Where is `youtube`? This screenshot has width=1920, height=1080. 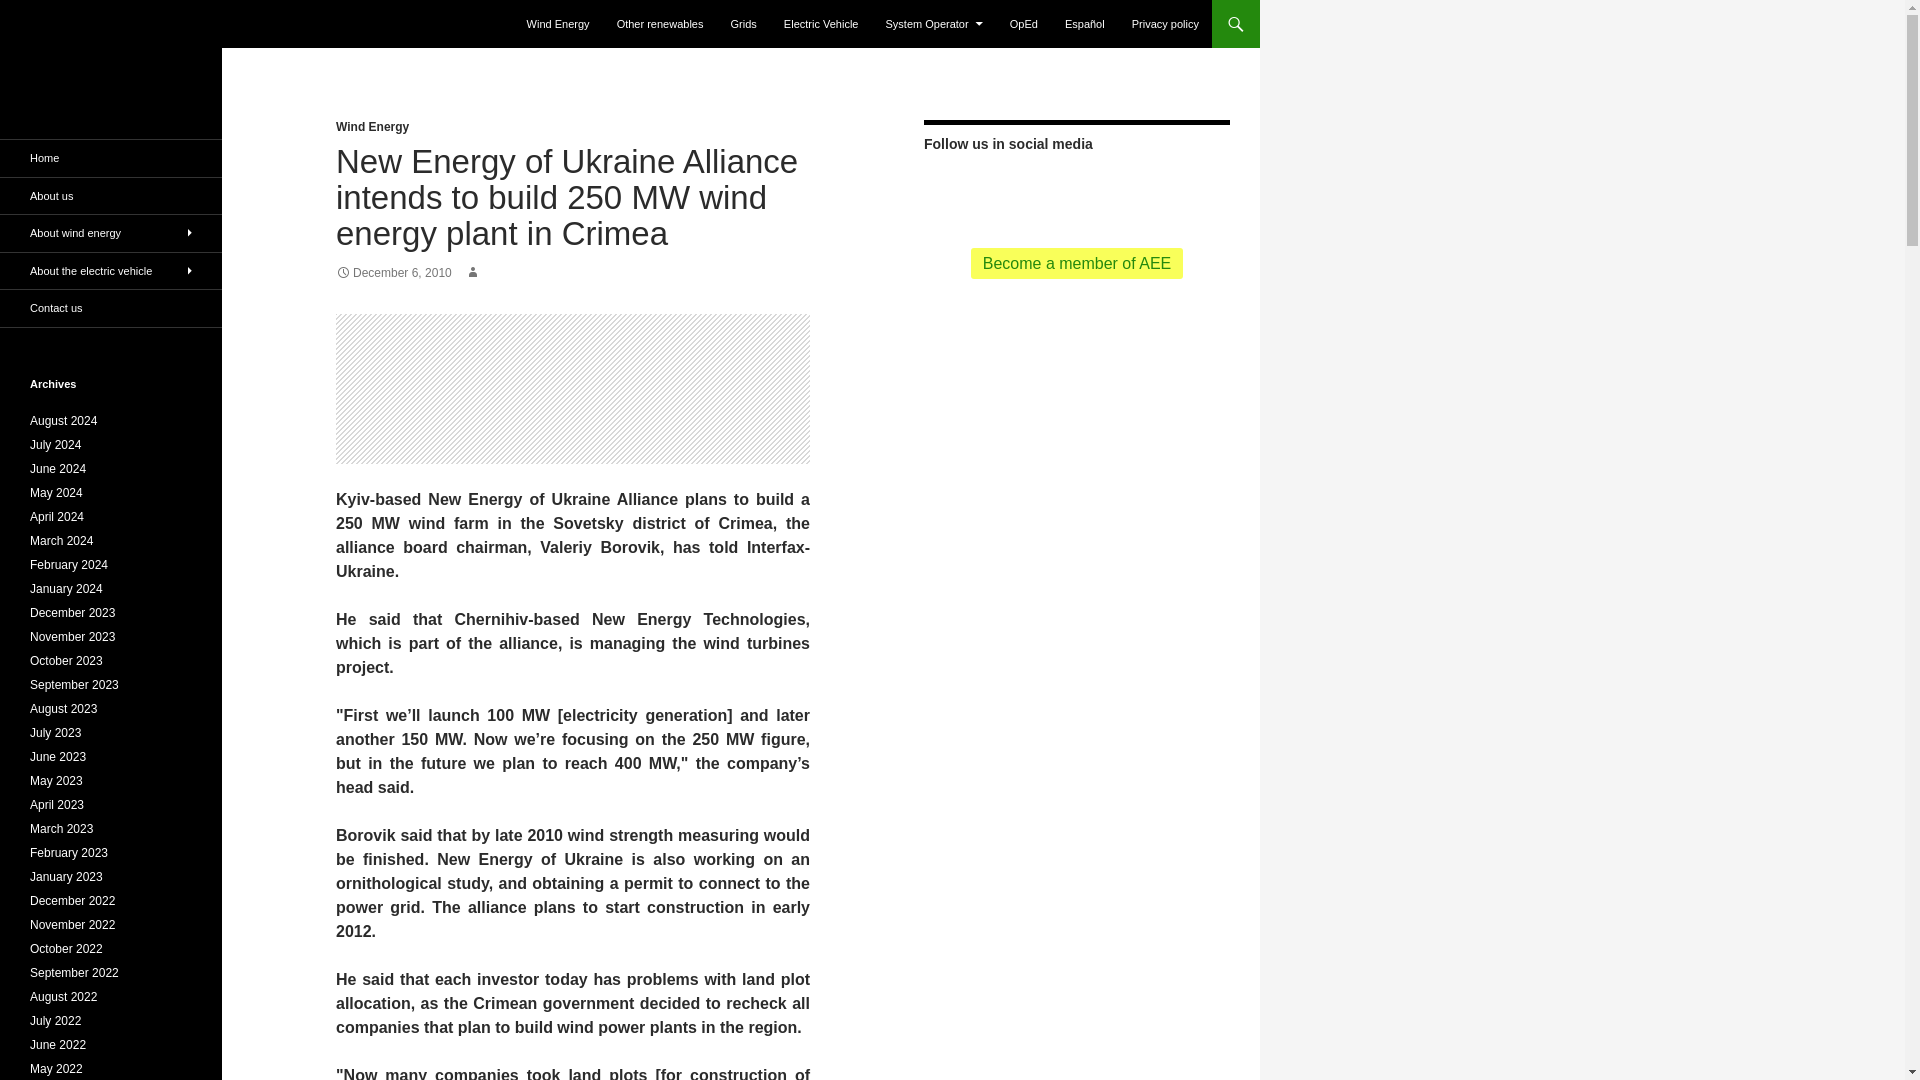 youtube is located at coordinates (1045, 190).